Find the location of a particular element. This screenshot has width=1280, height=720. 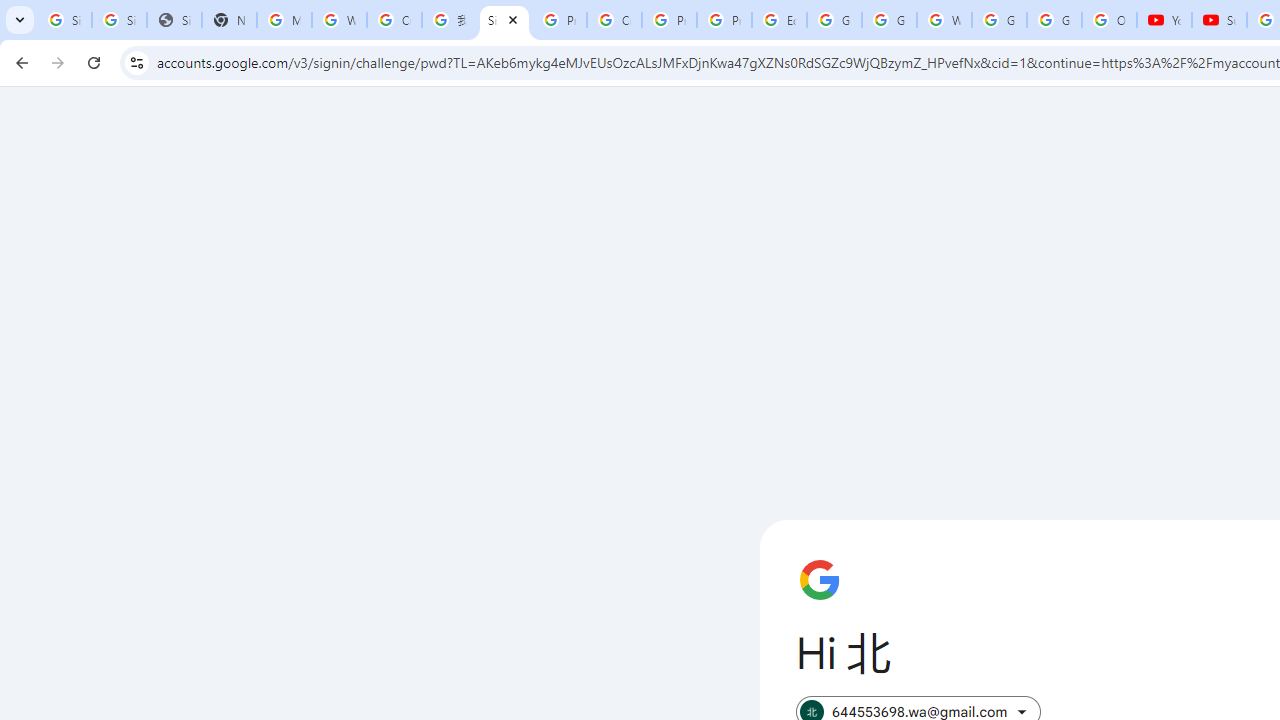

Sign in - Google Accounts is located at coordinates (504, 20).